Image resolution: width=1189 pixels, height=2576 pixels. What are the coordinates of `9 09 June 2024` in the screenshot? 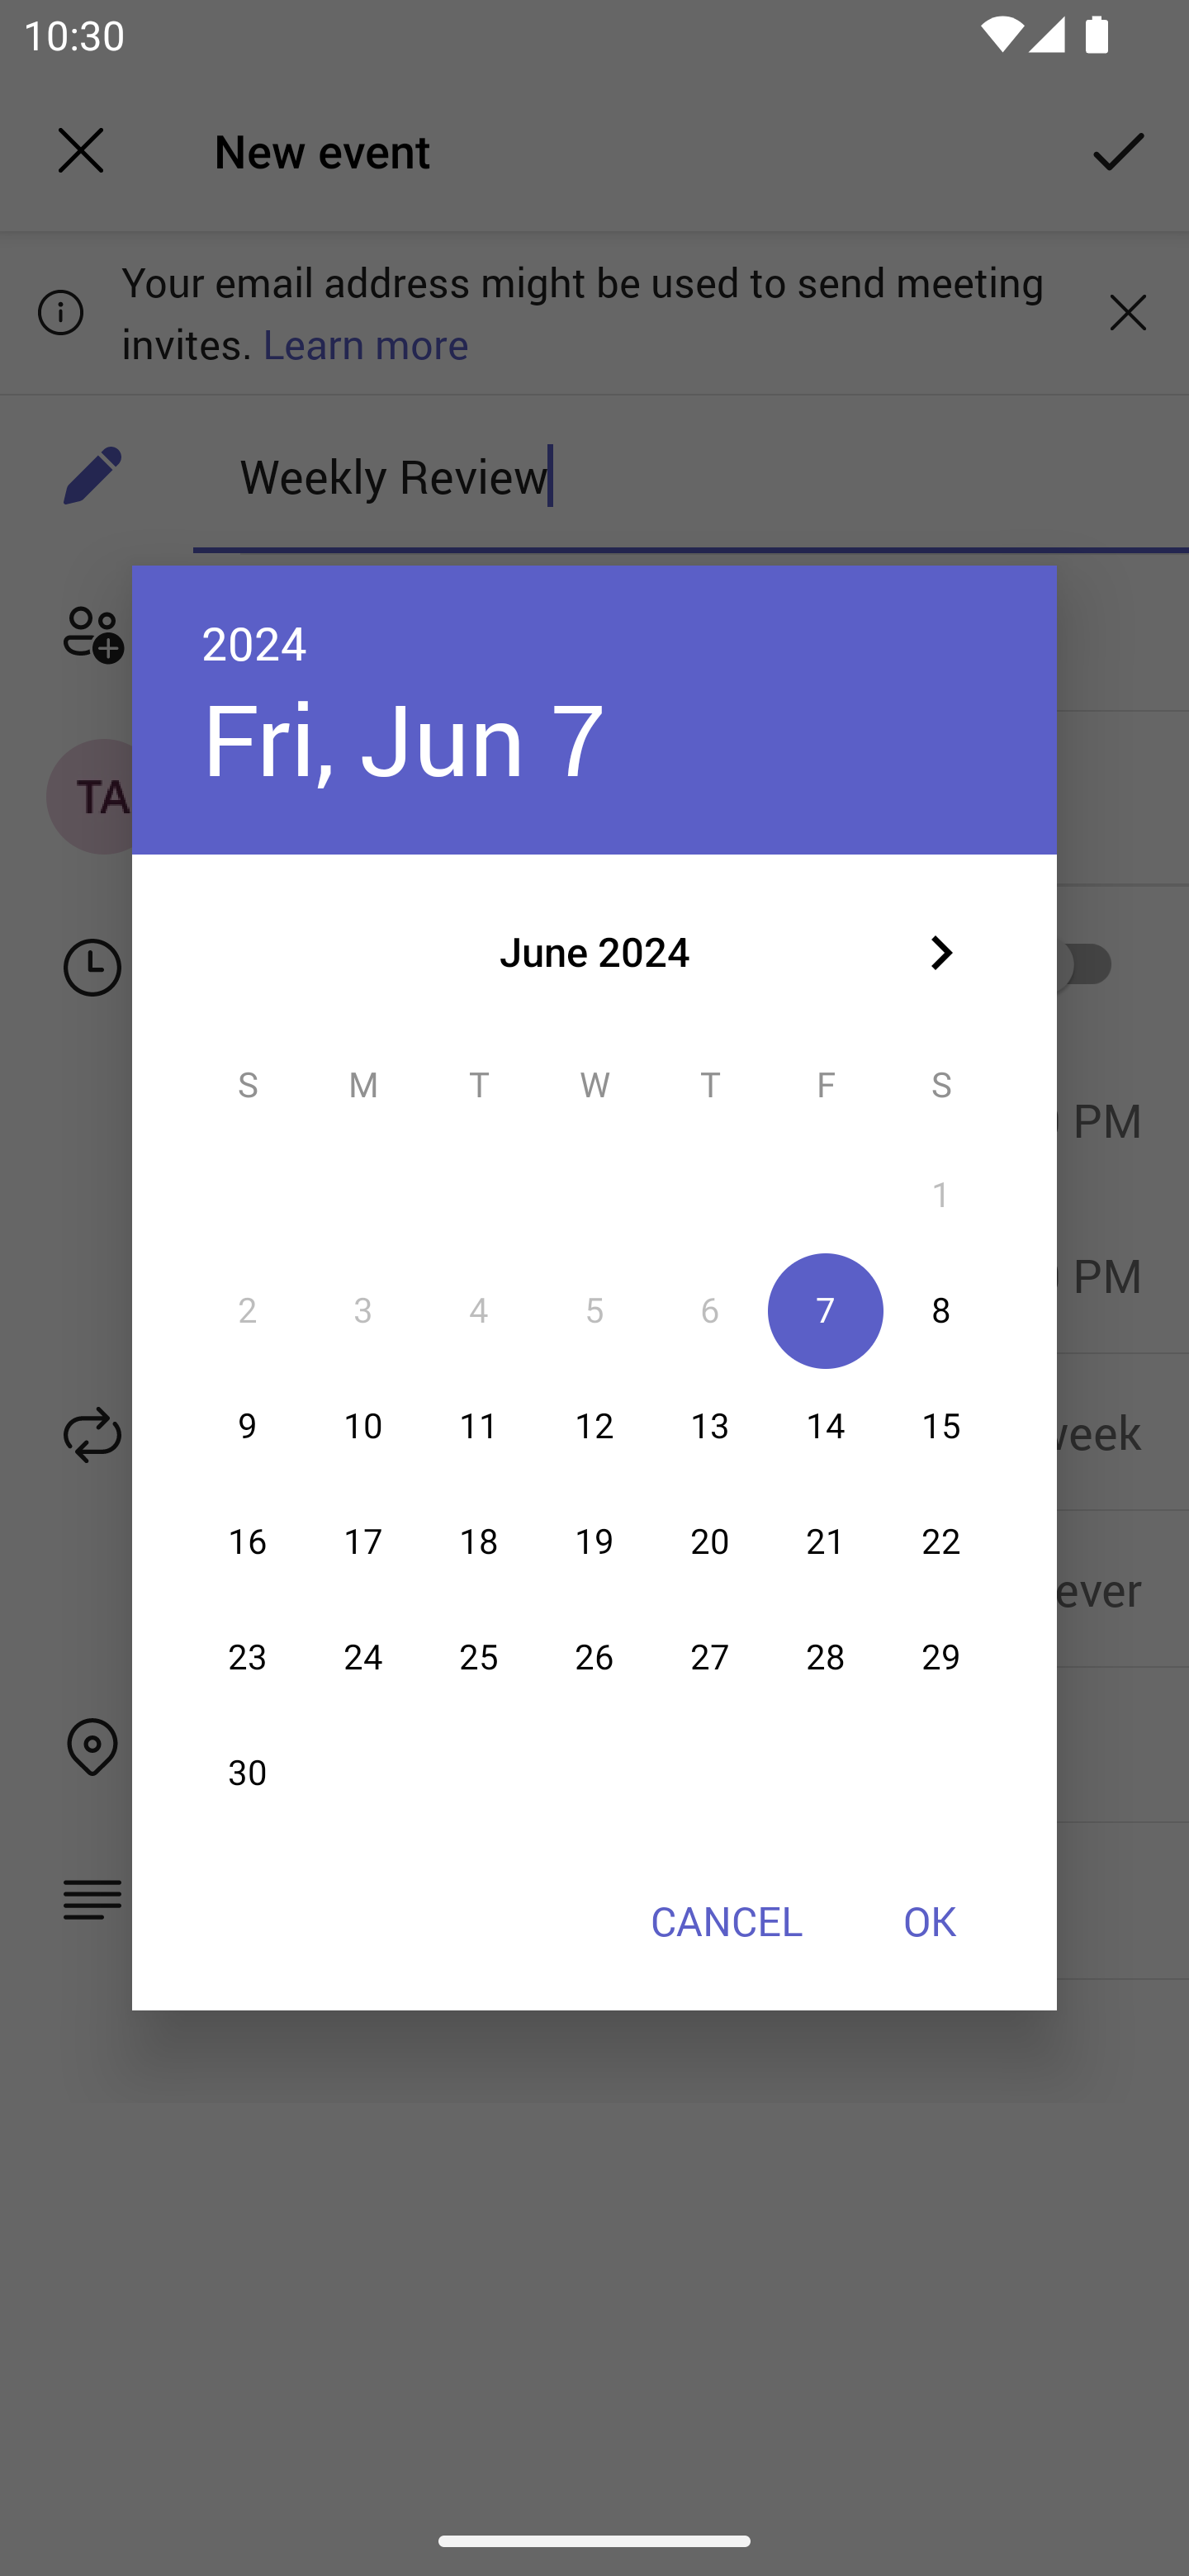 It's located at (248, 1425).